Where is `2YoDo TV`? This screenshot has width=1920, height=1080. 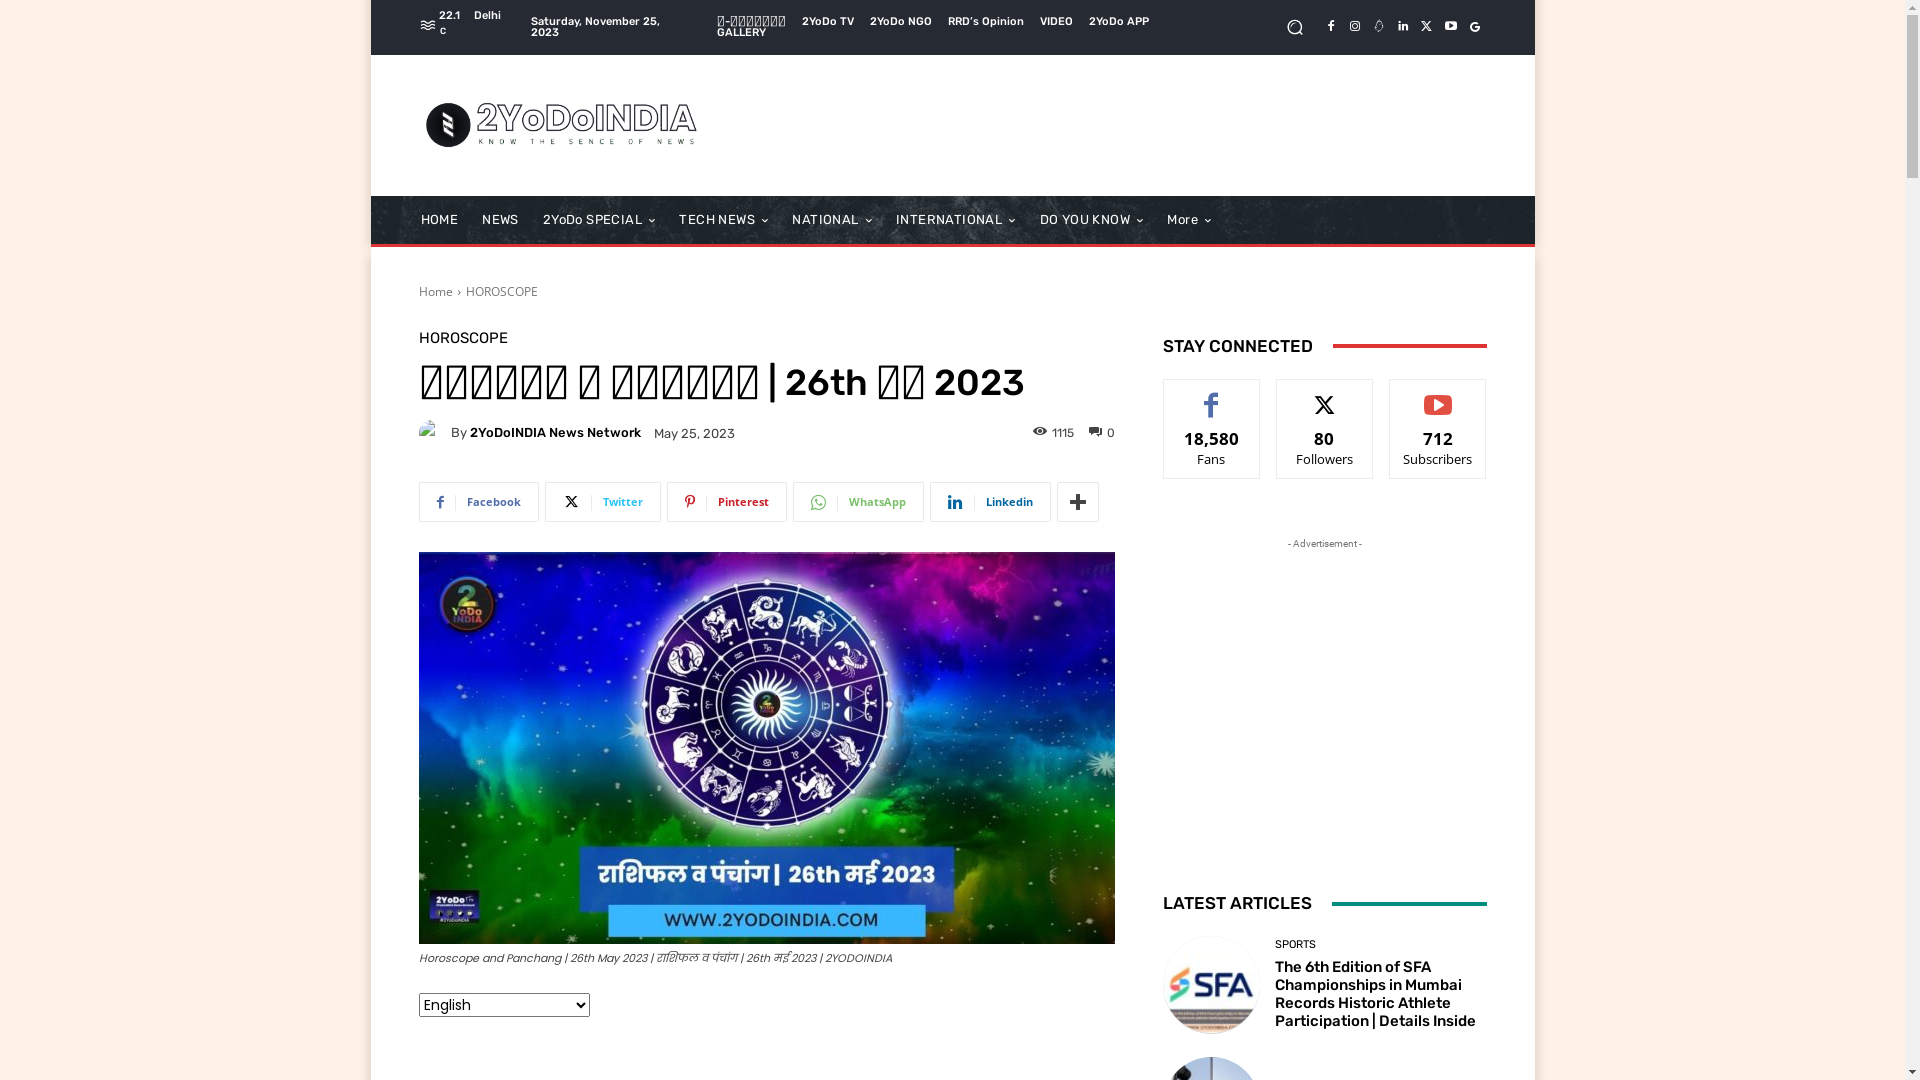
2YoDo TV is located at coordinates (828, 22).